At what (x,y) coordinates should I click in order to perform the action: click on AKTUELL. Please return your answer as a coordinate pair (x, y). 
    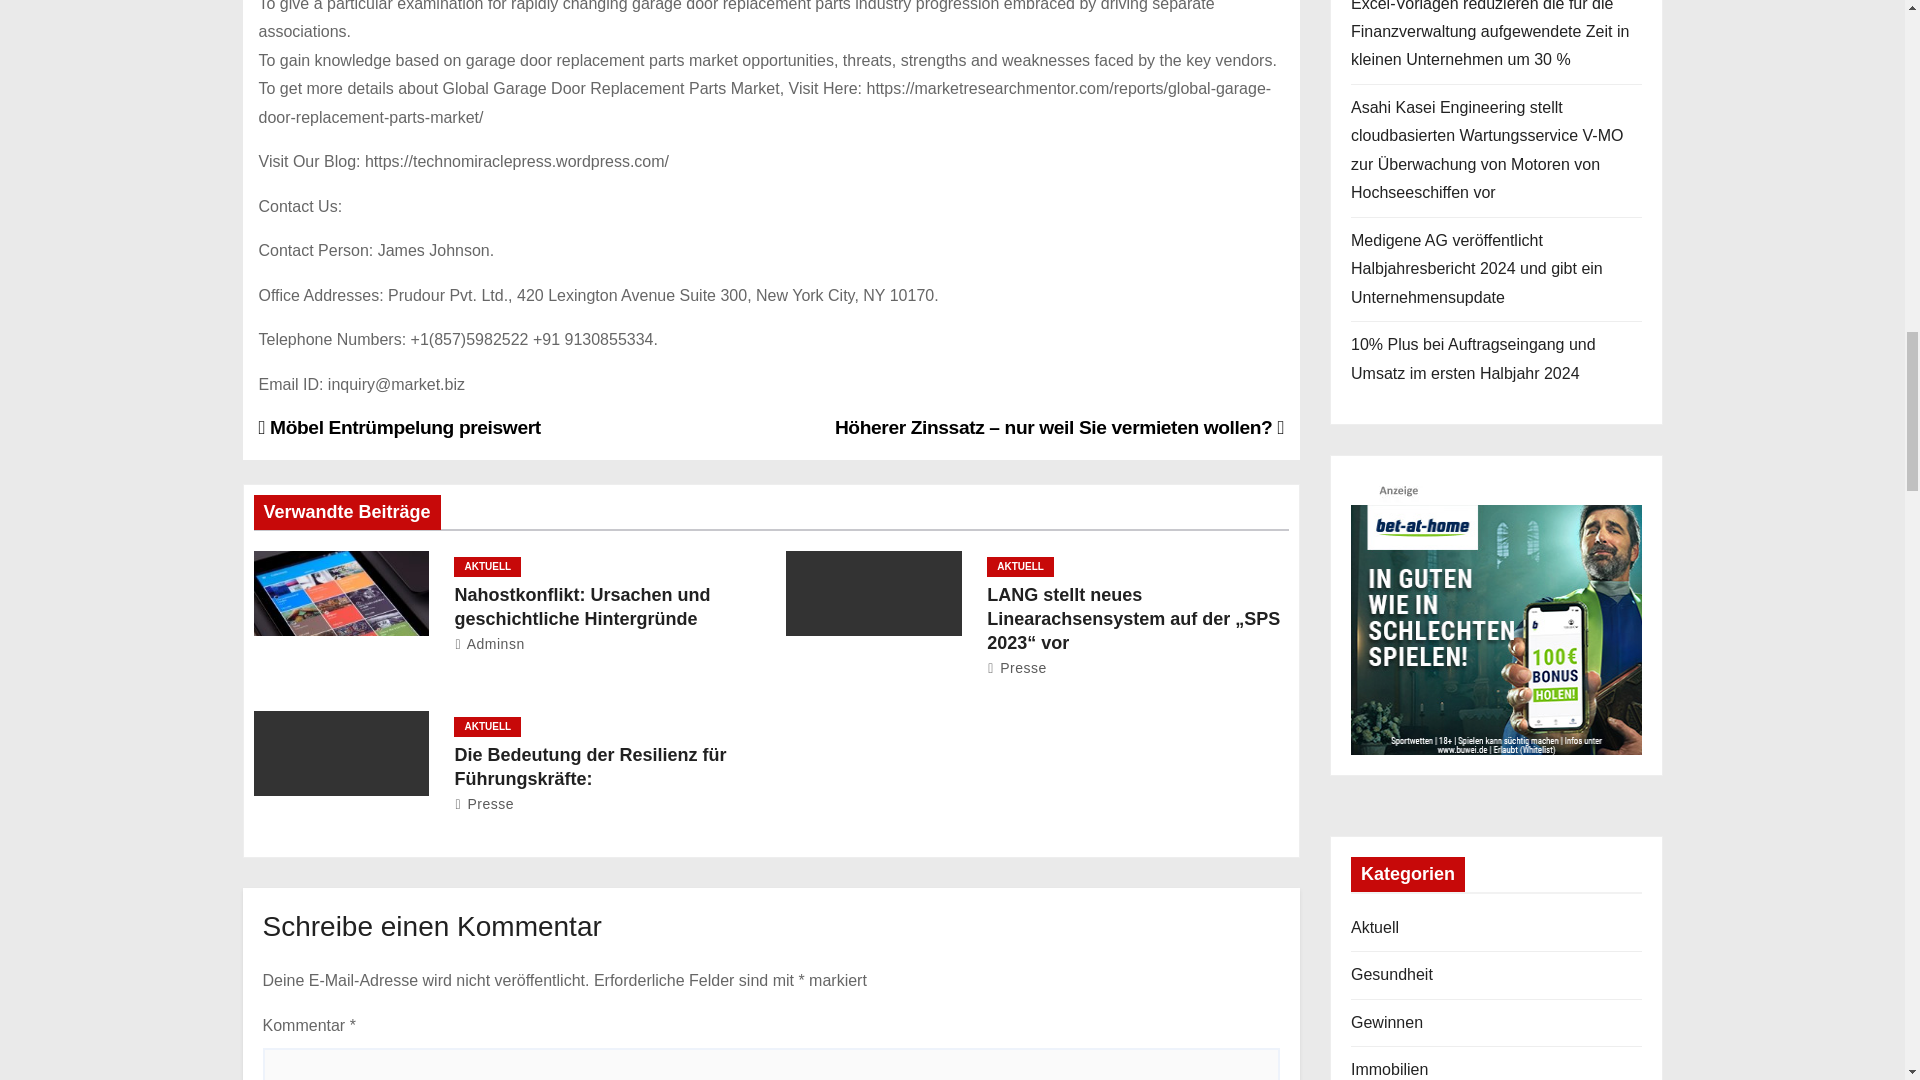
    Looking at the image, I should click on (486, 566).